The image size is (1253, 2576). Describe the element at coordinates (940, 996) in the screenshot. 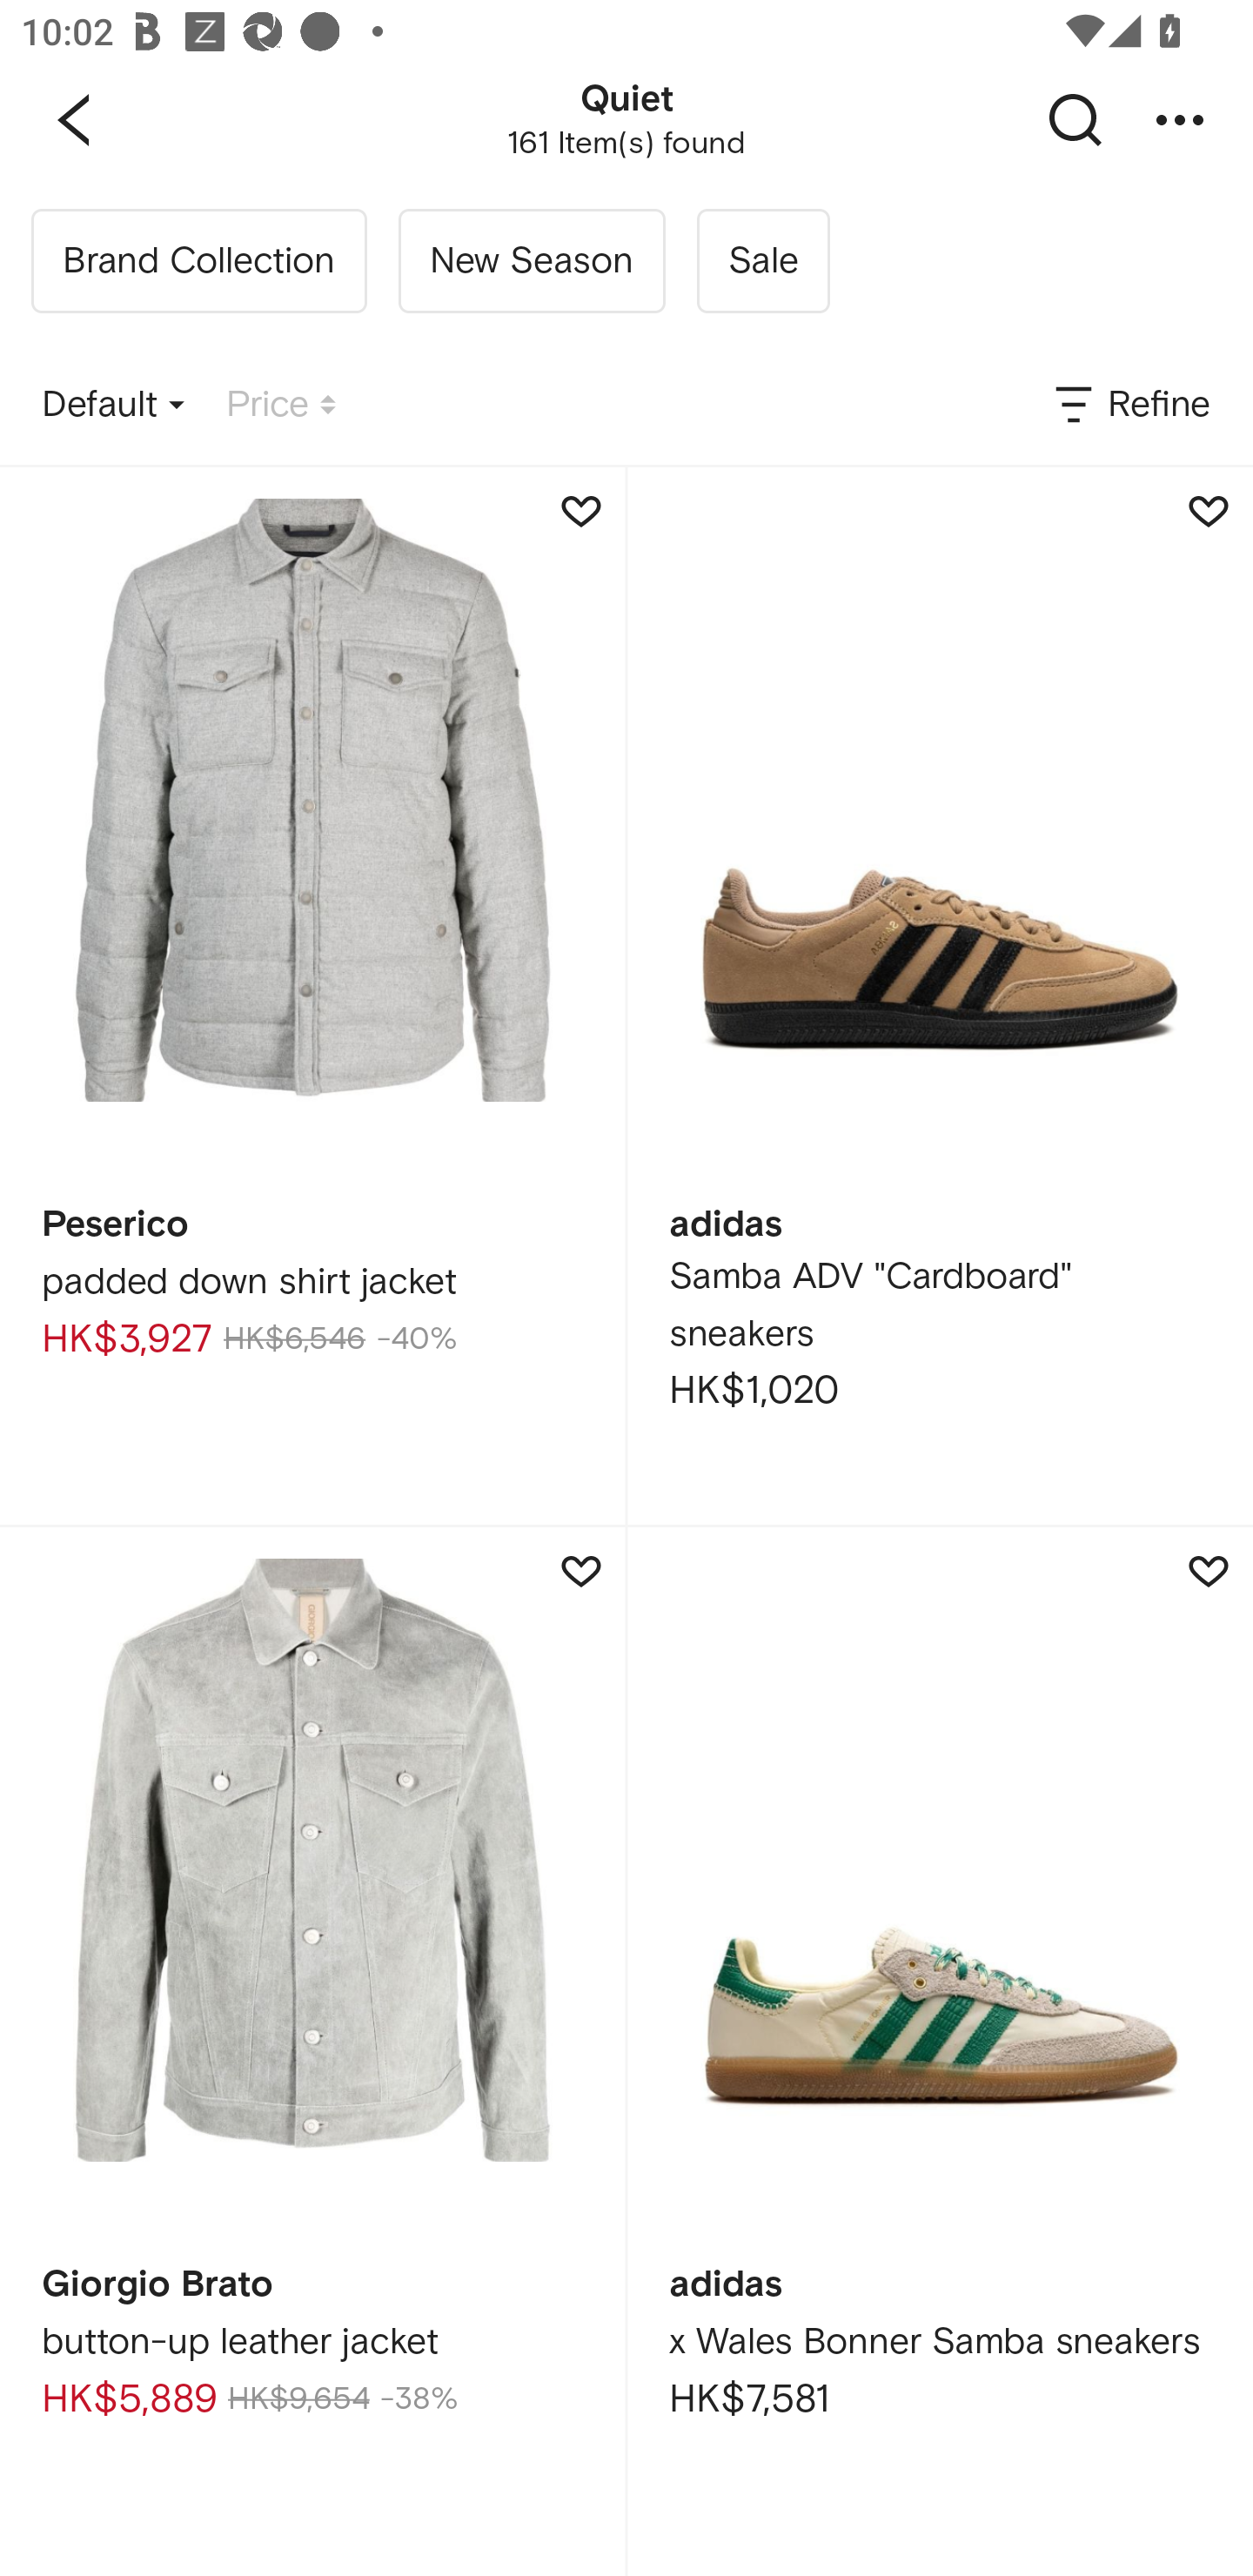

I see `adidas Samba ADV "Cardboard" sneakers HK$1,020` at that location.